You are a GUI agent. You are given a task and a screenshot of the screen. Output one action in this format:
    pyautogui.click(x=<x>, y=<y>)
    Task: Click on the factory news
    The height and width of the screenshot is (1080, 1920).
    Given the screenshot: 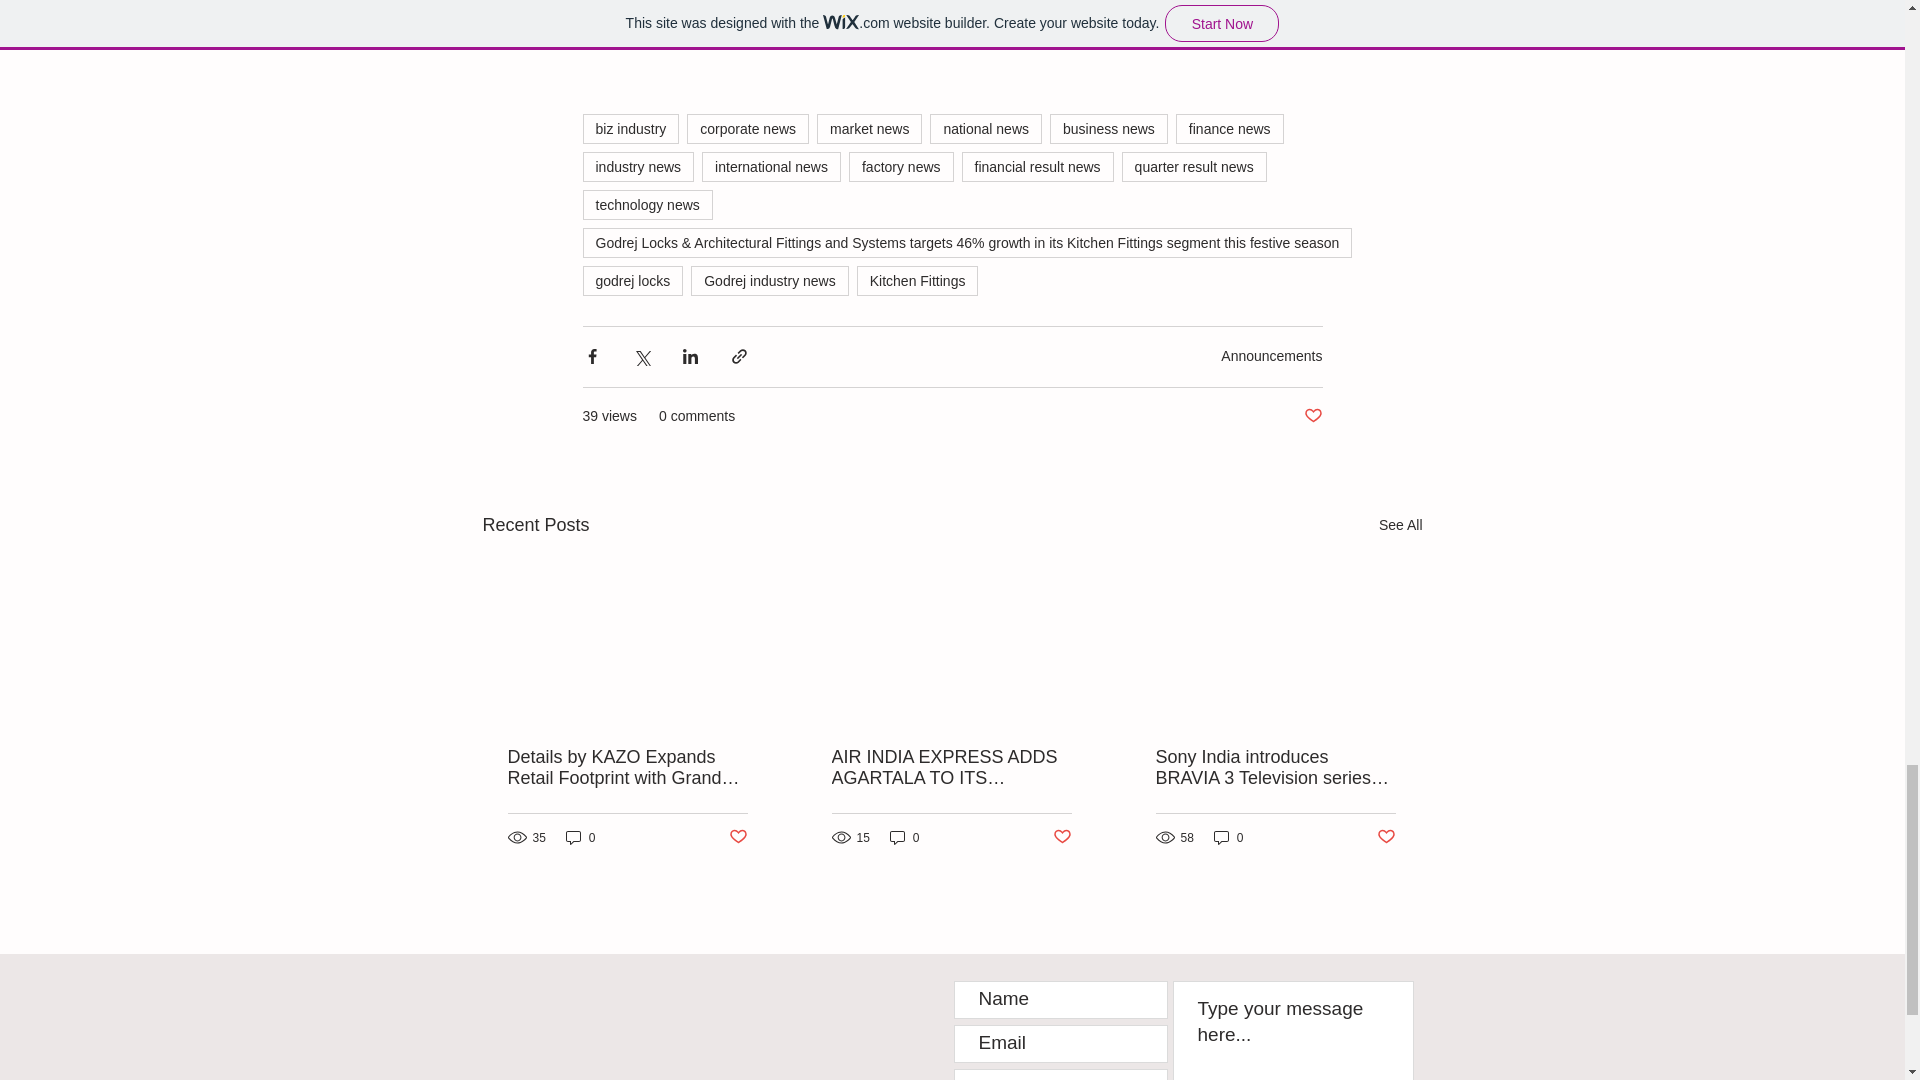 What is the action you would take?
    pyautogui.click(x=901, y=167)
    